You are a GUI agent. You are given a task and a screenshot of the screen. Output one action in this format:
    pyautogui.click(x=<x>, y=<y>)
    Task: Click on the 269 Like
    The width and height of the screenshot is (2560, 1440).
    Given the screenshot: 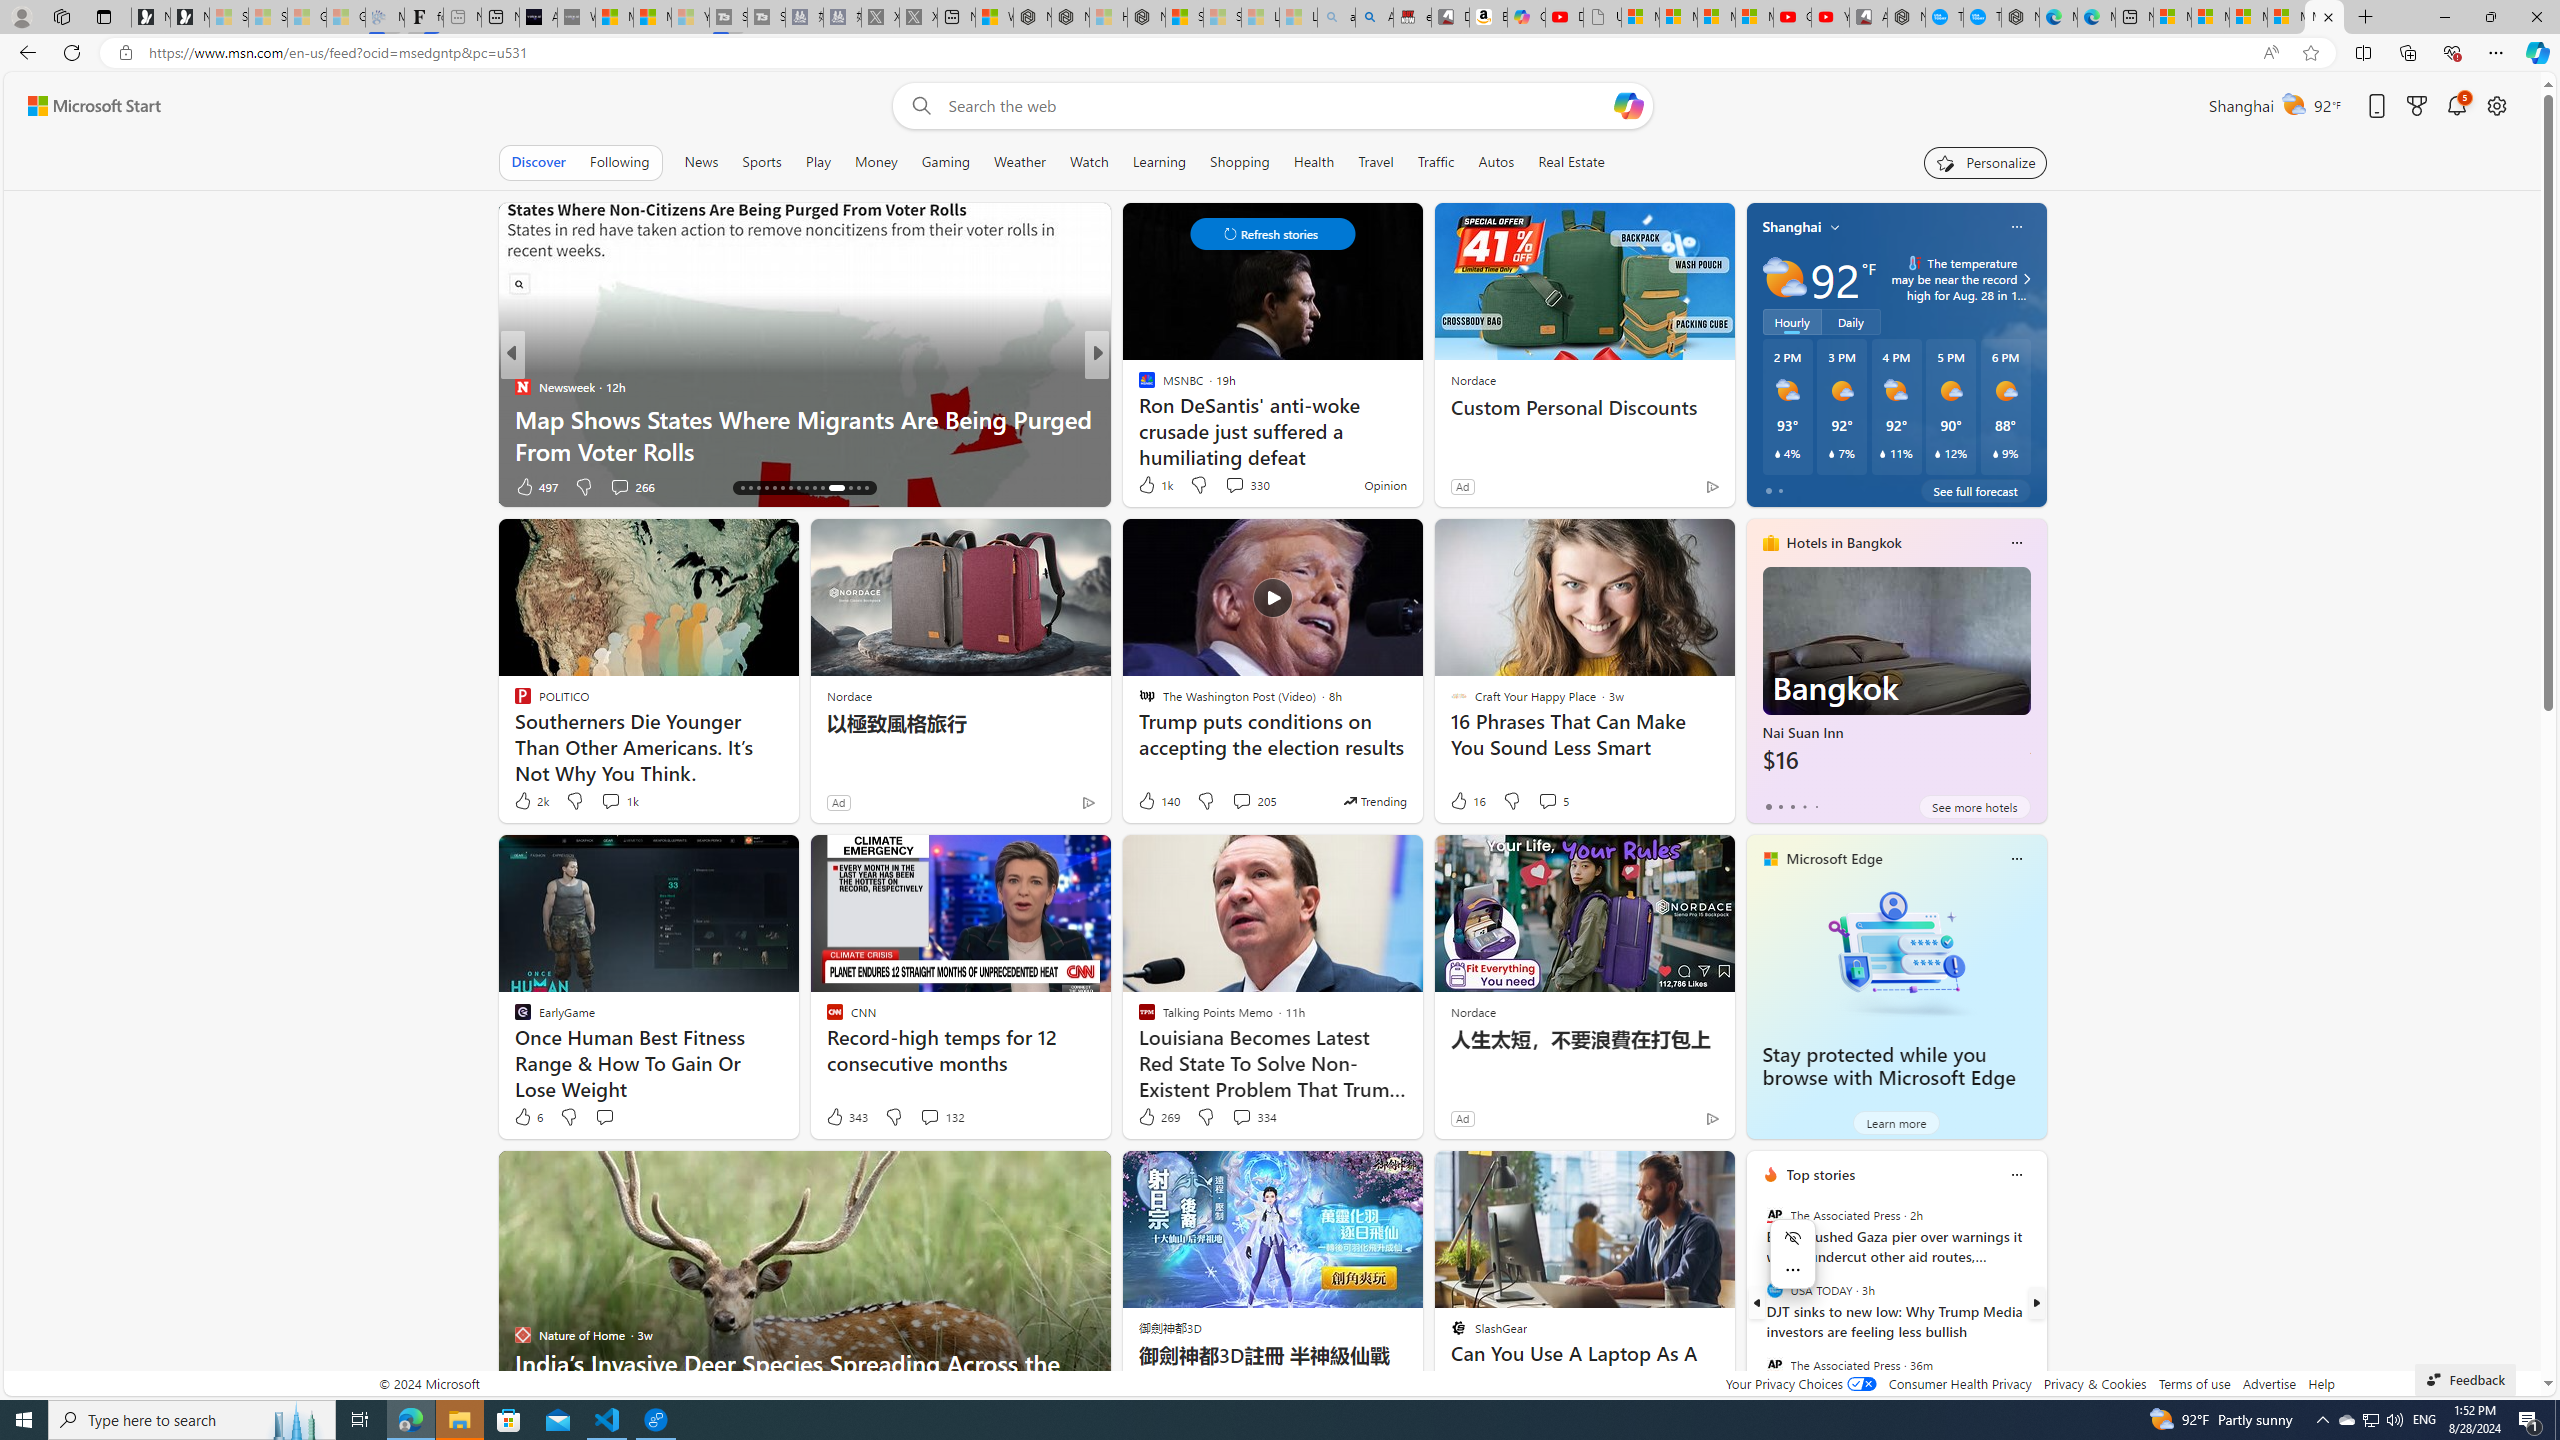 What is the action you would take?
    pyautogui.click(x=1158, y=1116)
    